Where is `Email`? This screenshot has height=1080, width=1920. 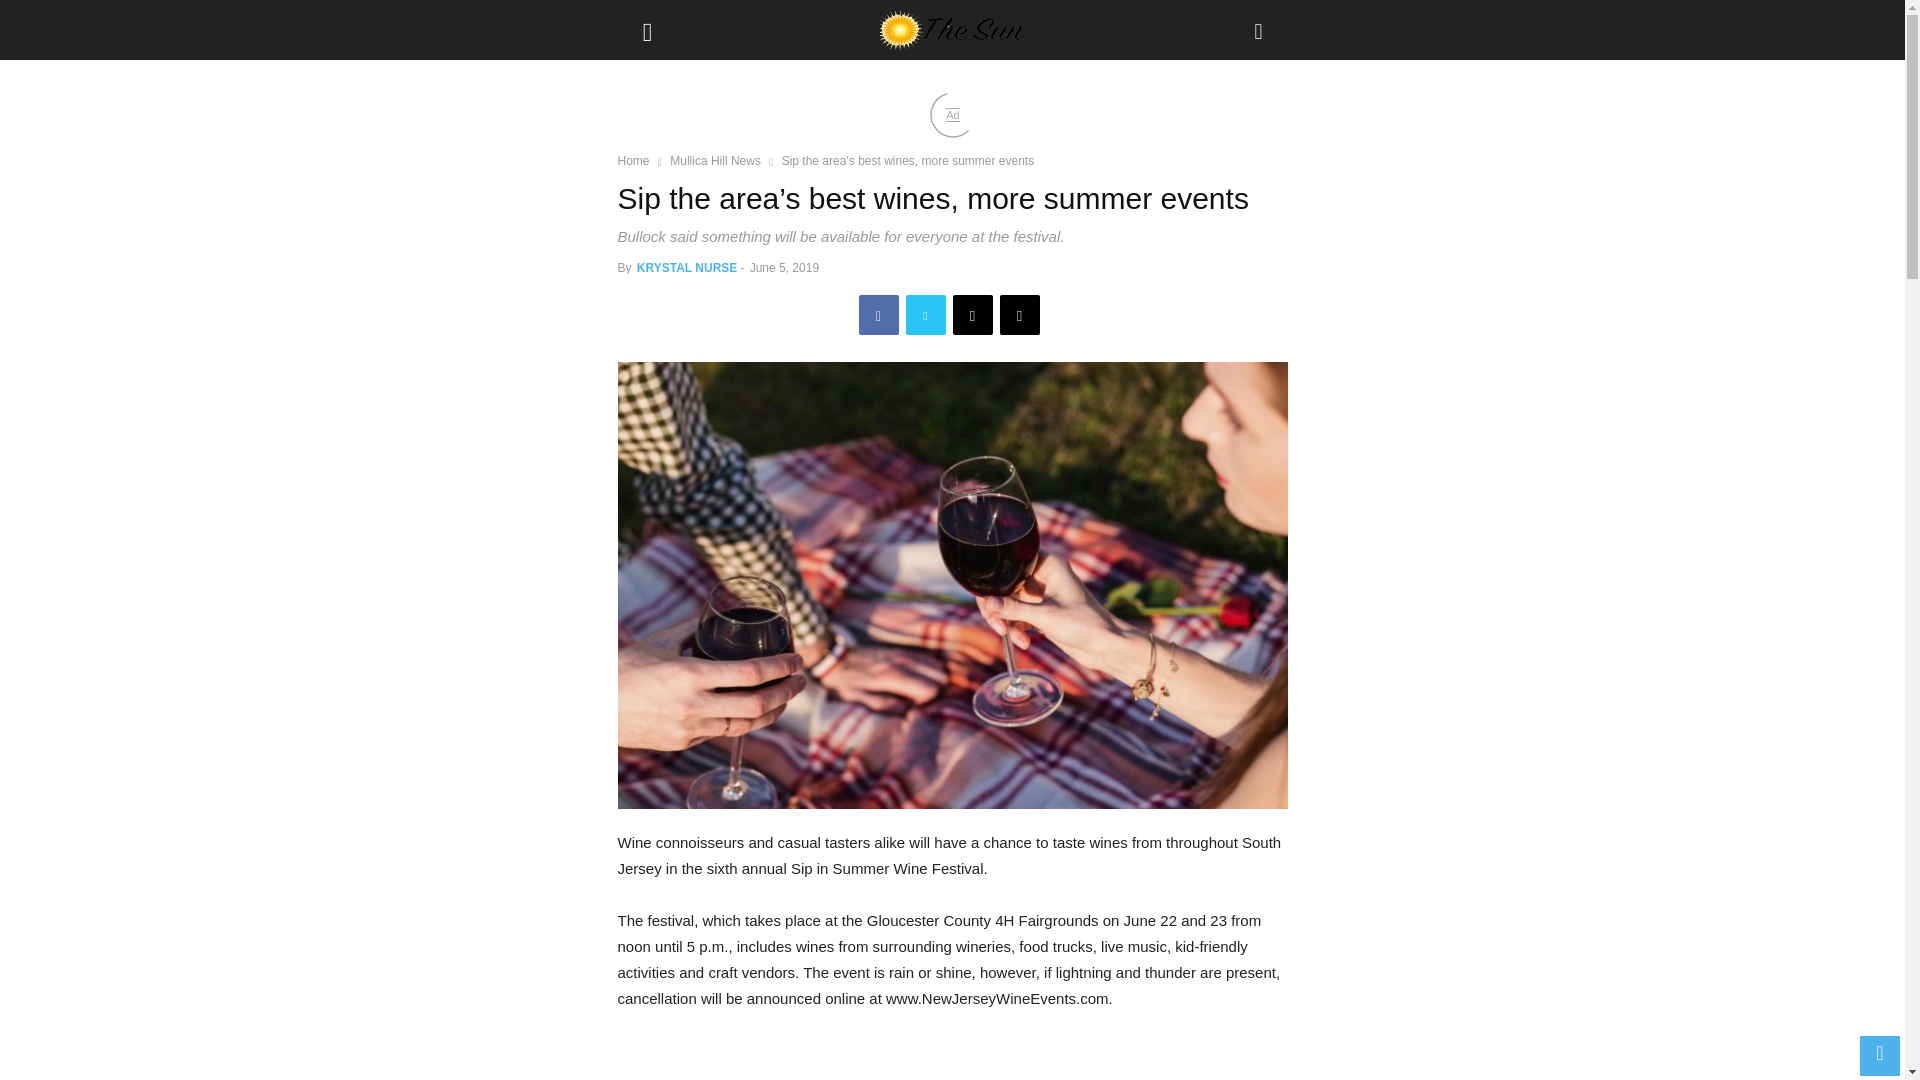
Email is located at coordinates (972, 314).